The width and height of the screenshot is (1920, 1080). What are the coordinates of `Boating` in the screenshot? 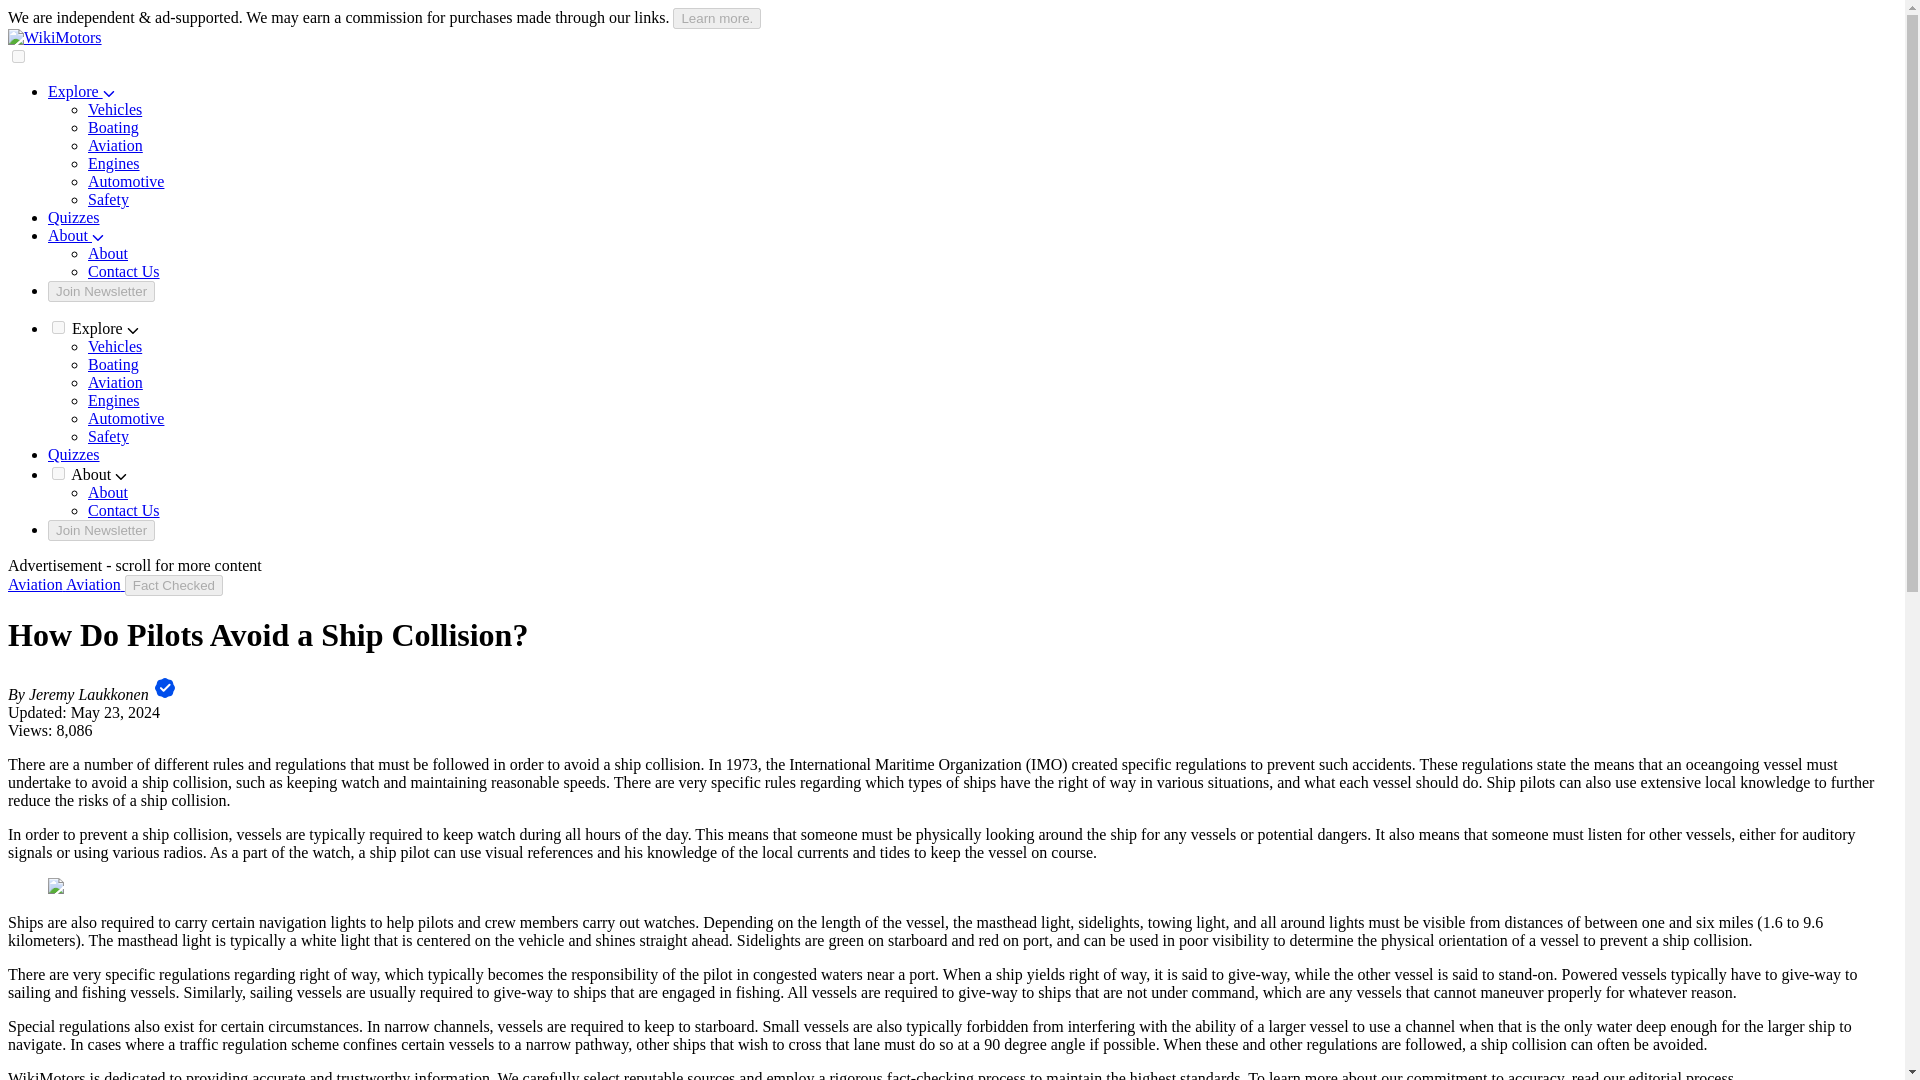 It's located at (113, 127).